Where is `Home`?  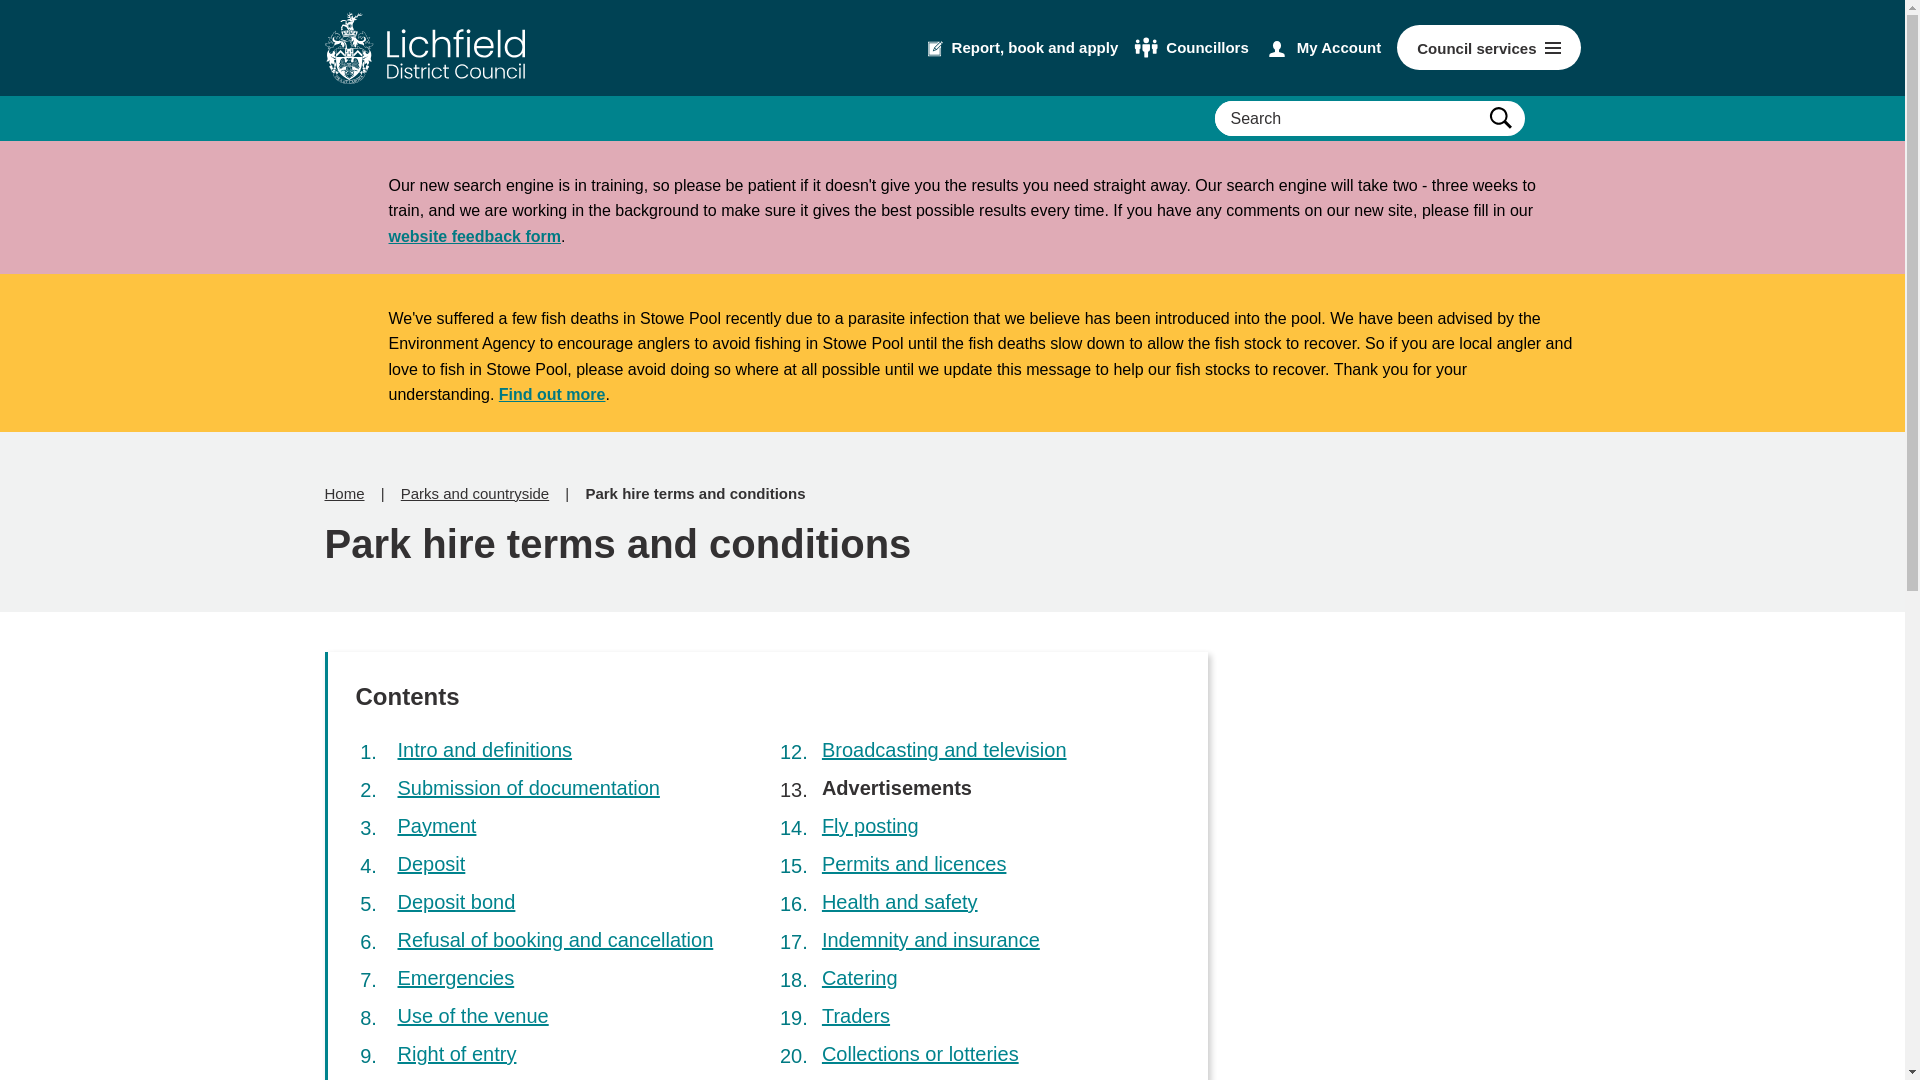 Home is located at coordinates (344, 494).